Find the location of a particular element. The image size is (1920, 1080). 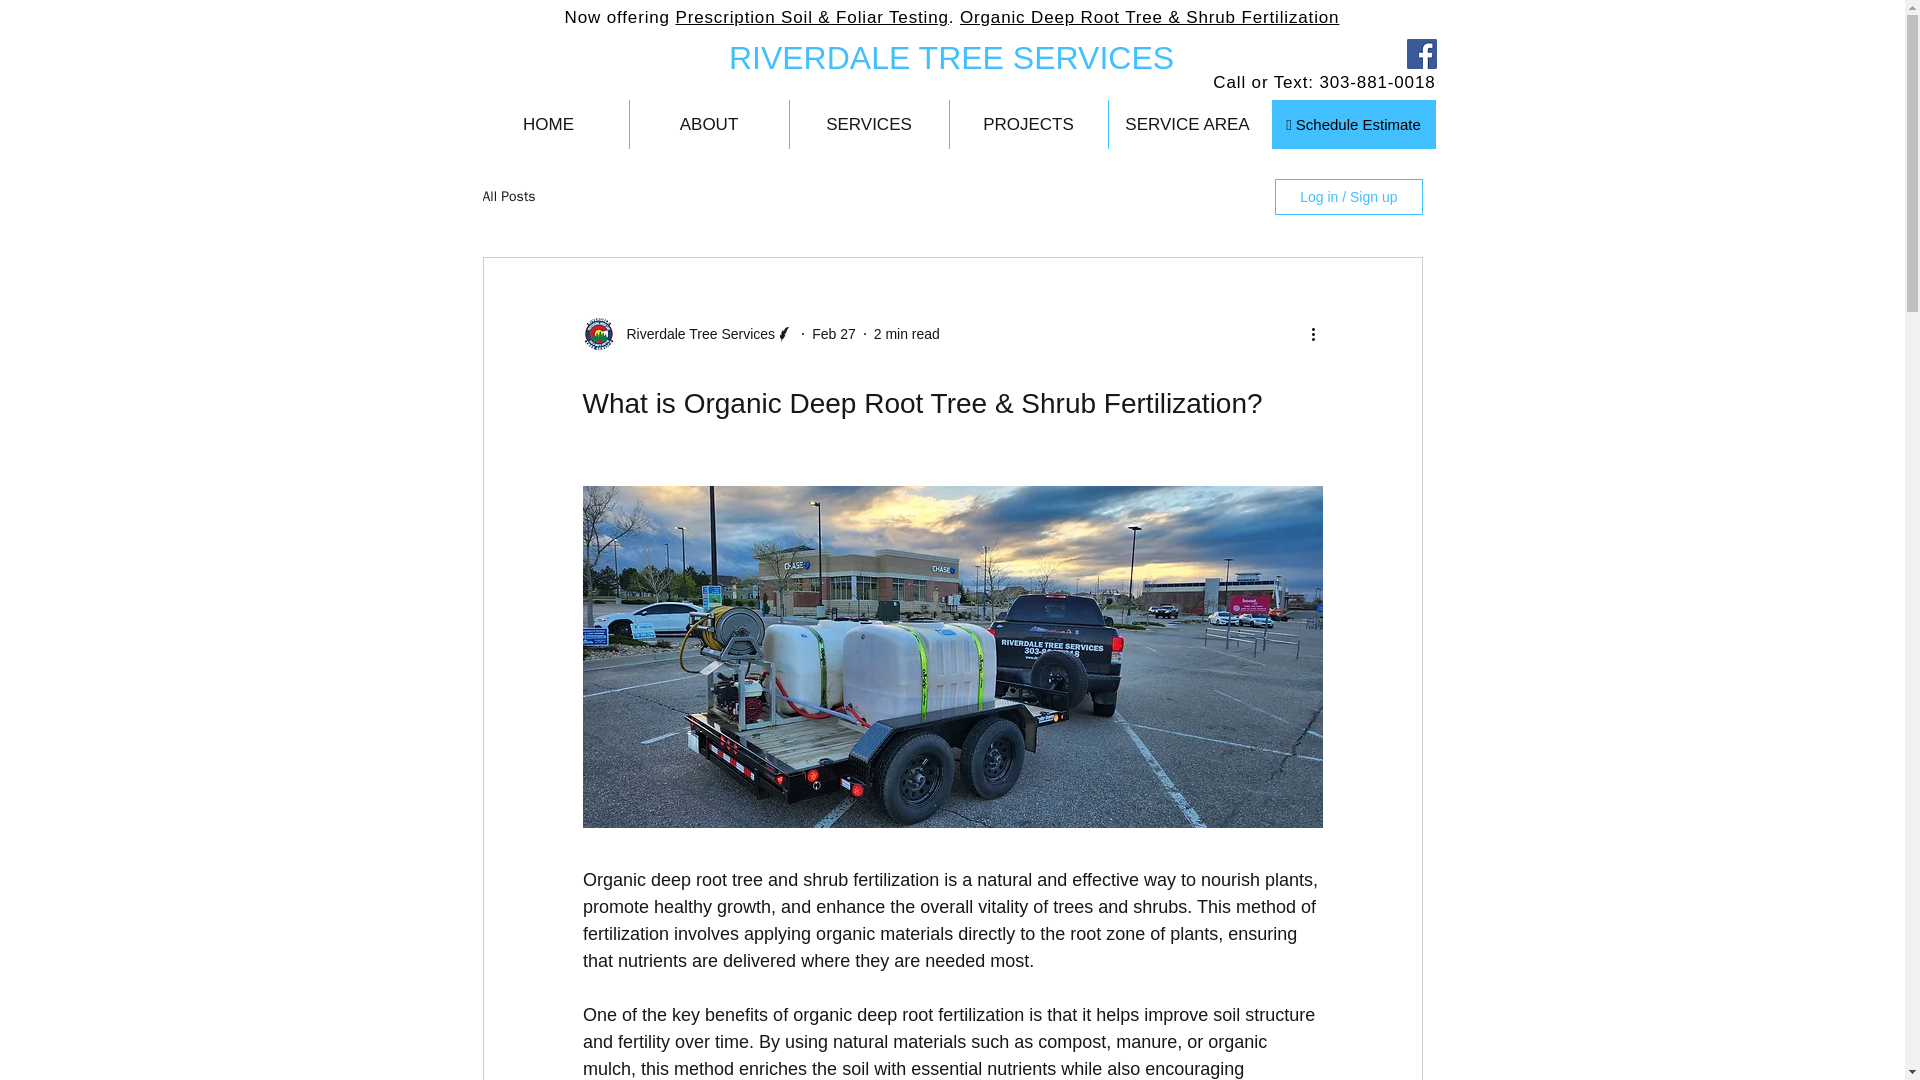

PROJECTS is located at coordinates (1028, 124).